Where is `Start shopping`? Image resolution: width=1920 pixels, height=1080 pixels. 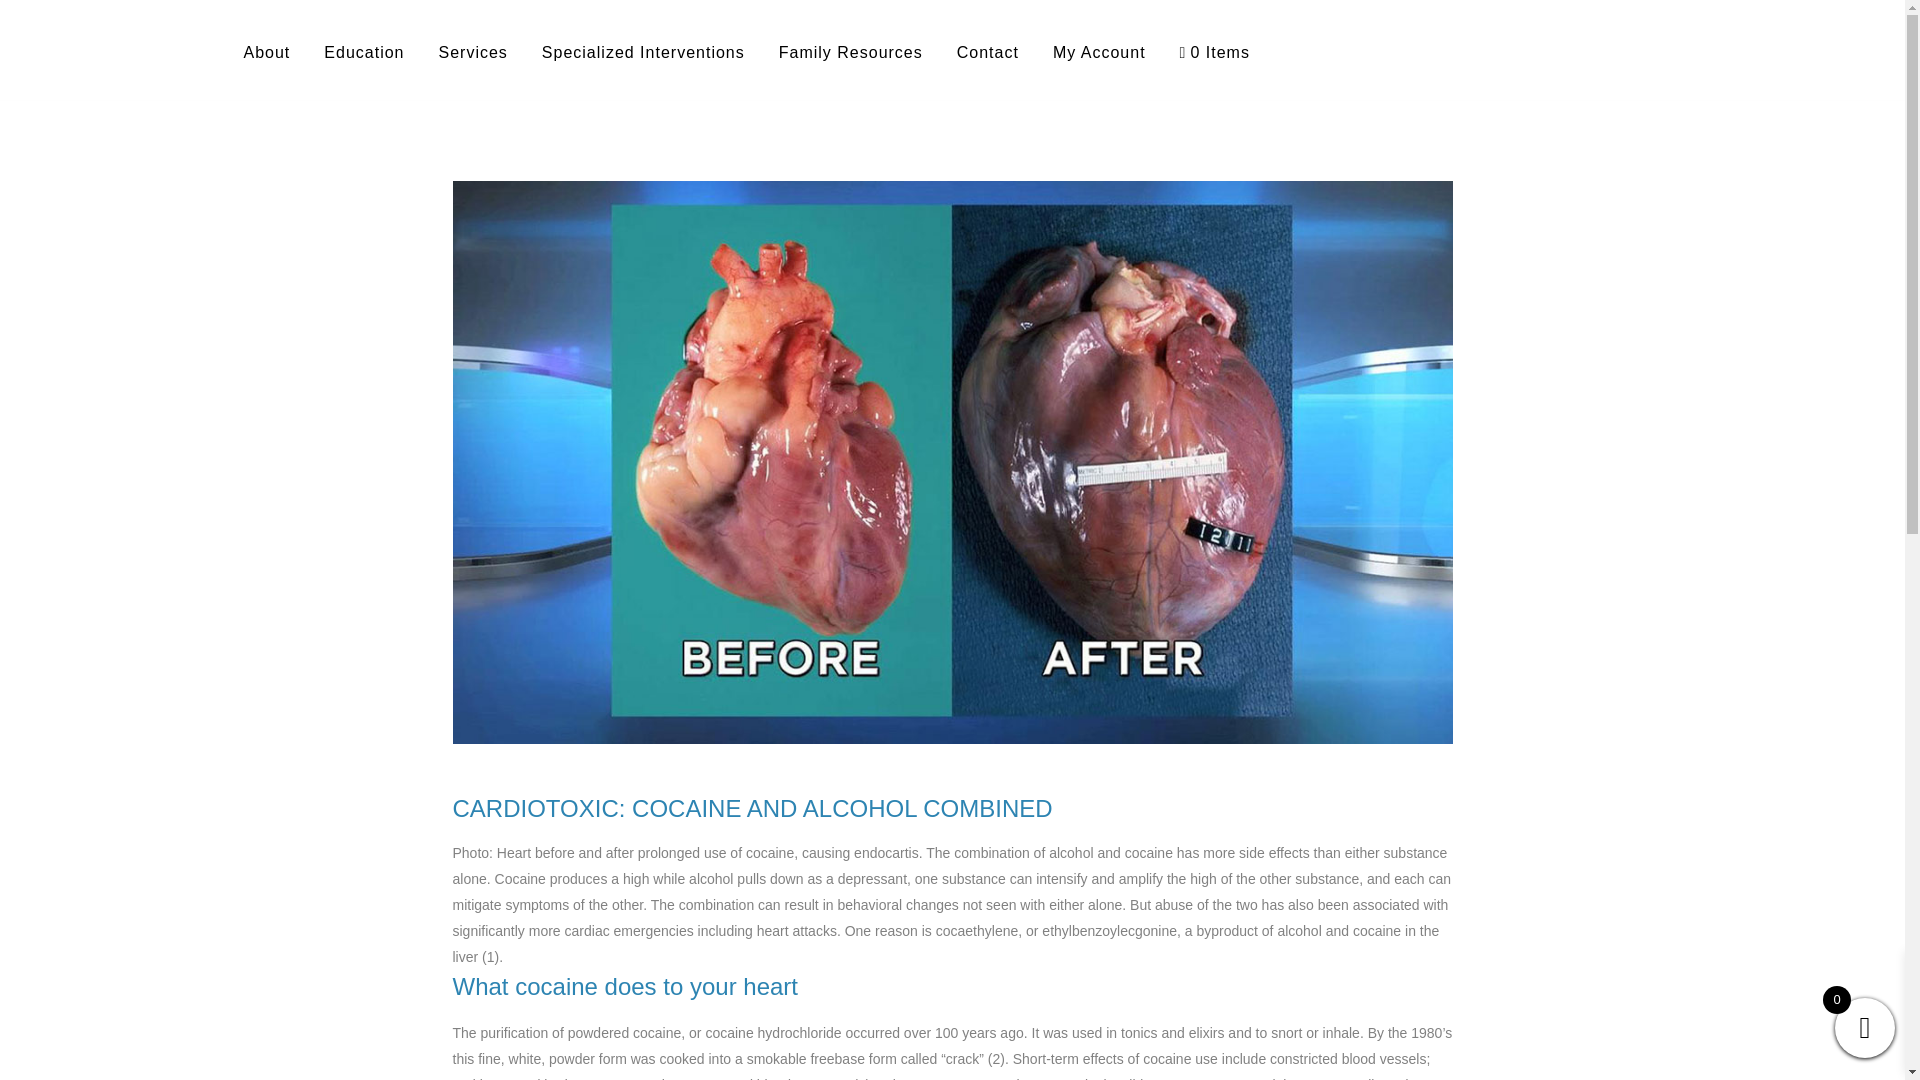
Start shopping is located at coordinates (1215, 52).